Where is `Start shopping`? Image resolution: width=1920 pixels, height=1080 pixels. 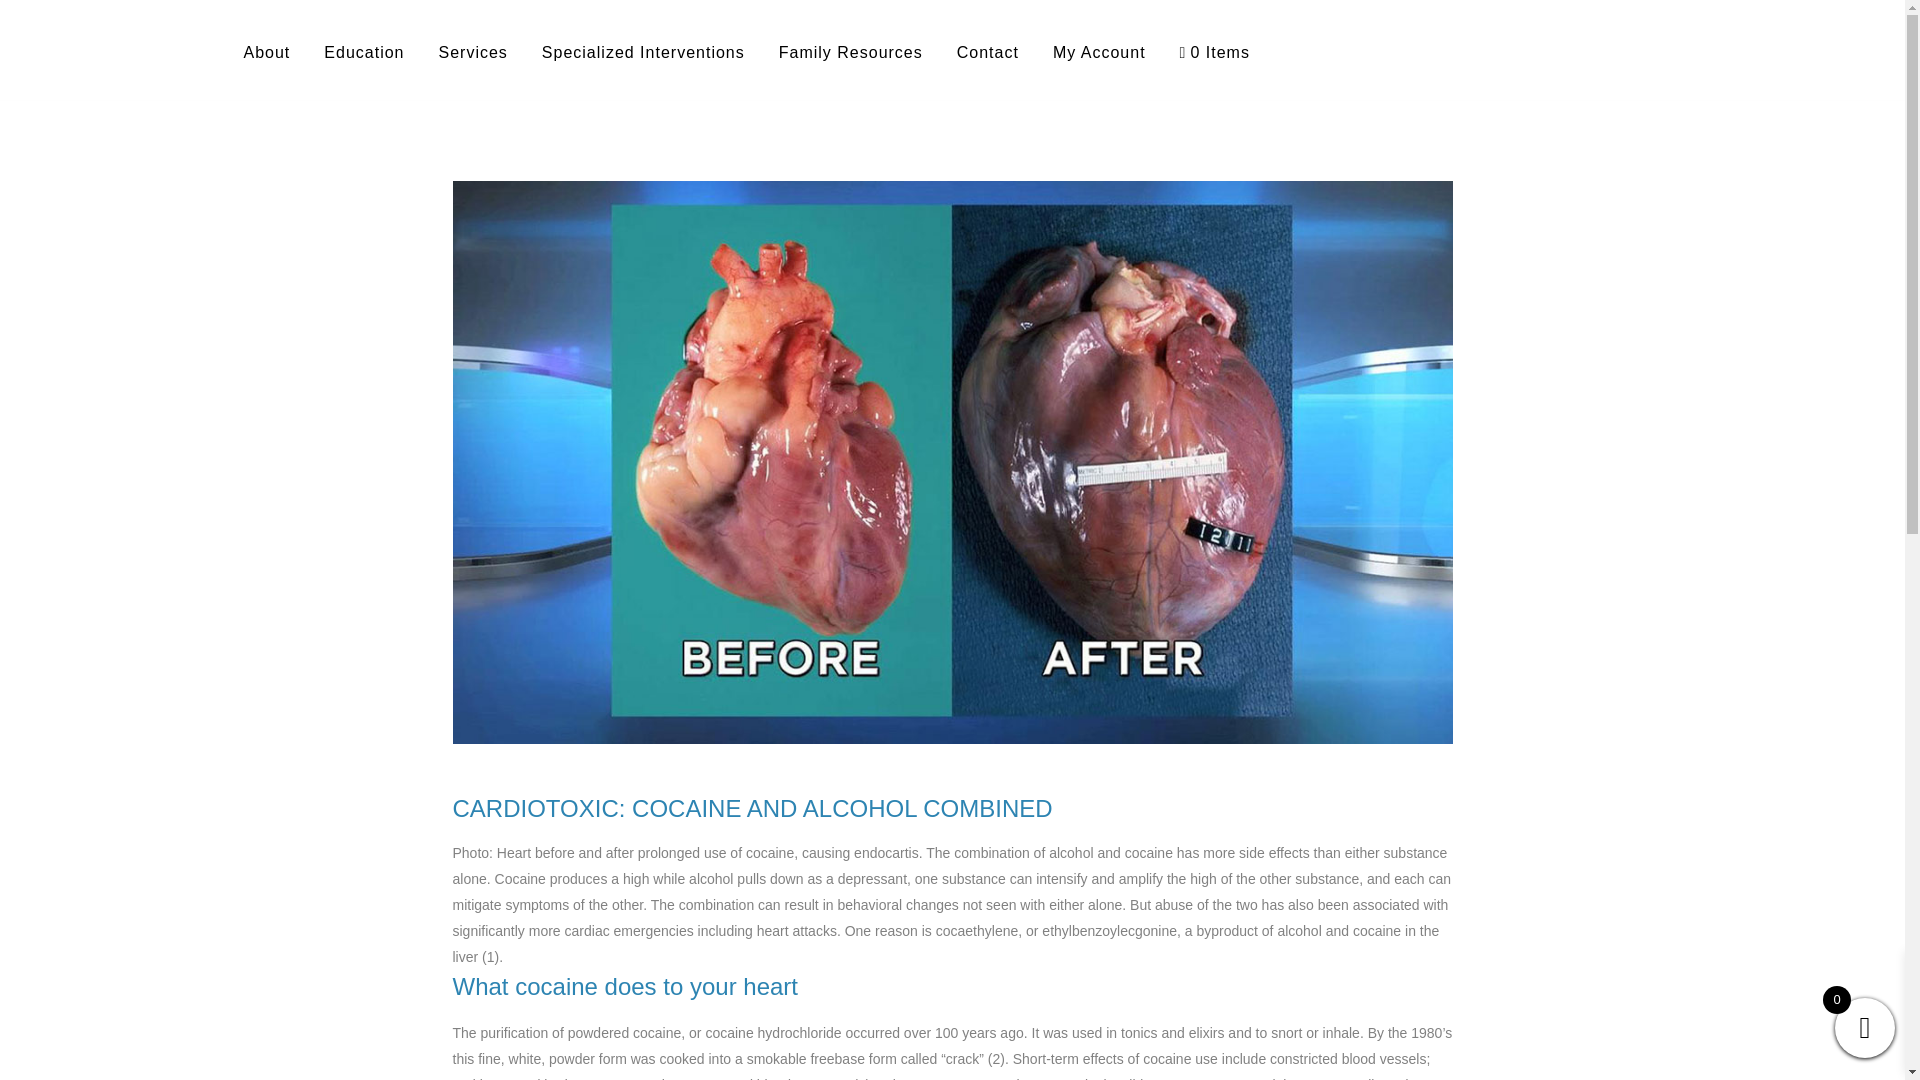
Start shopping is located at coordinates (1215, 52).